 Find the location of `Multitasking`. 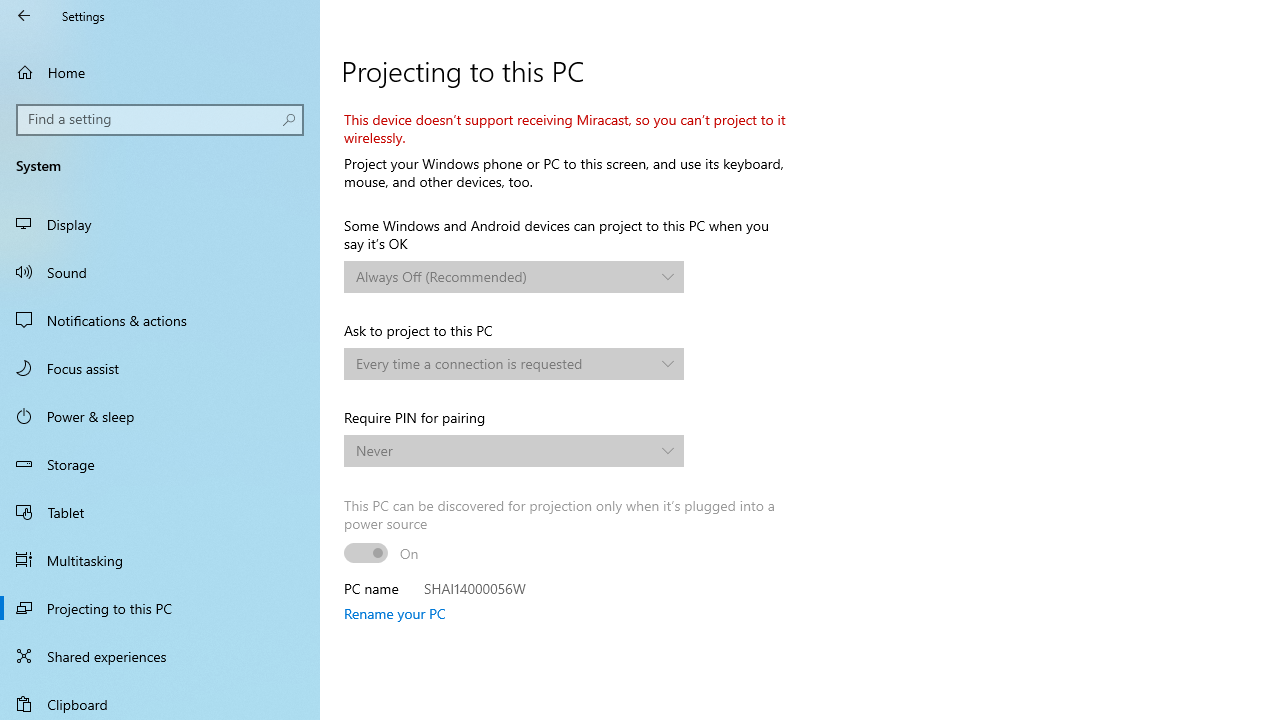

Multitasking is located at coordinates (160, 559).